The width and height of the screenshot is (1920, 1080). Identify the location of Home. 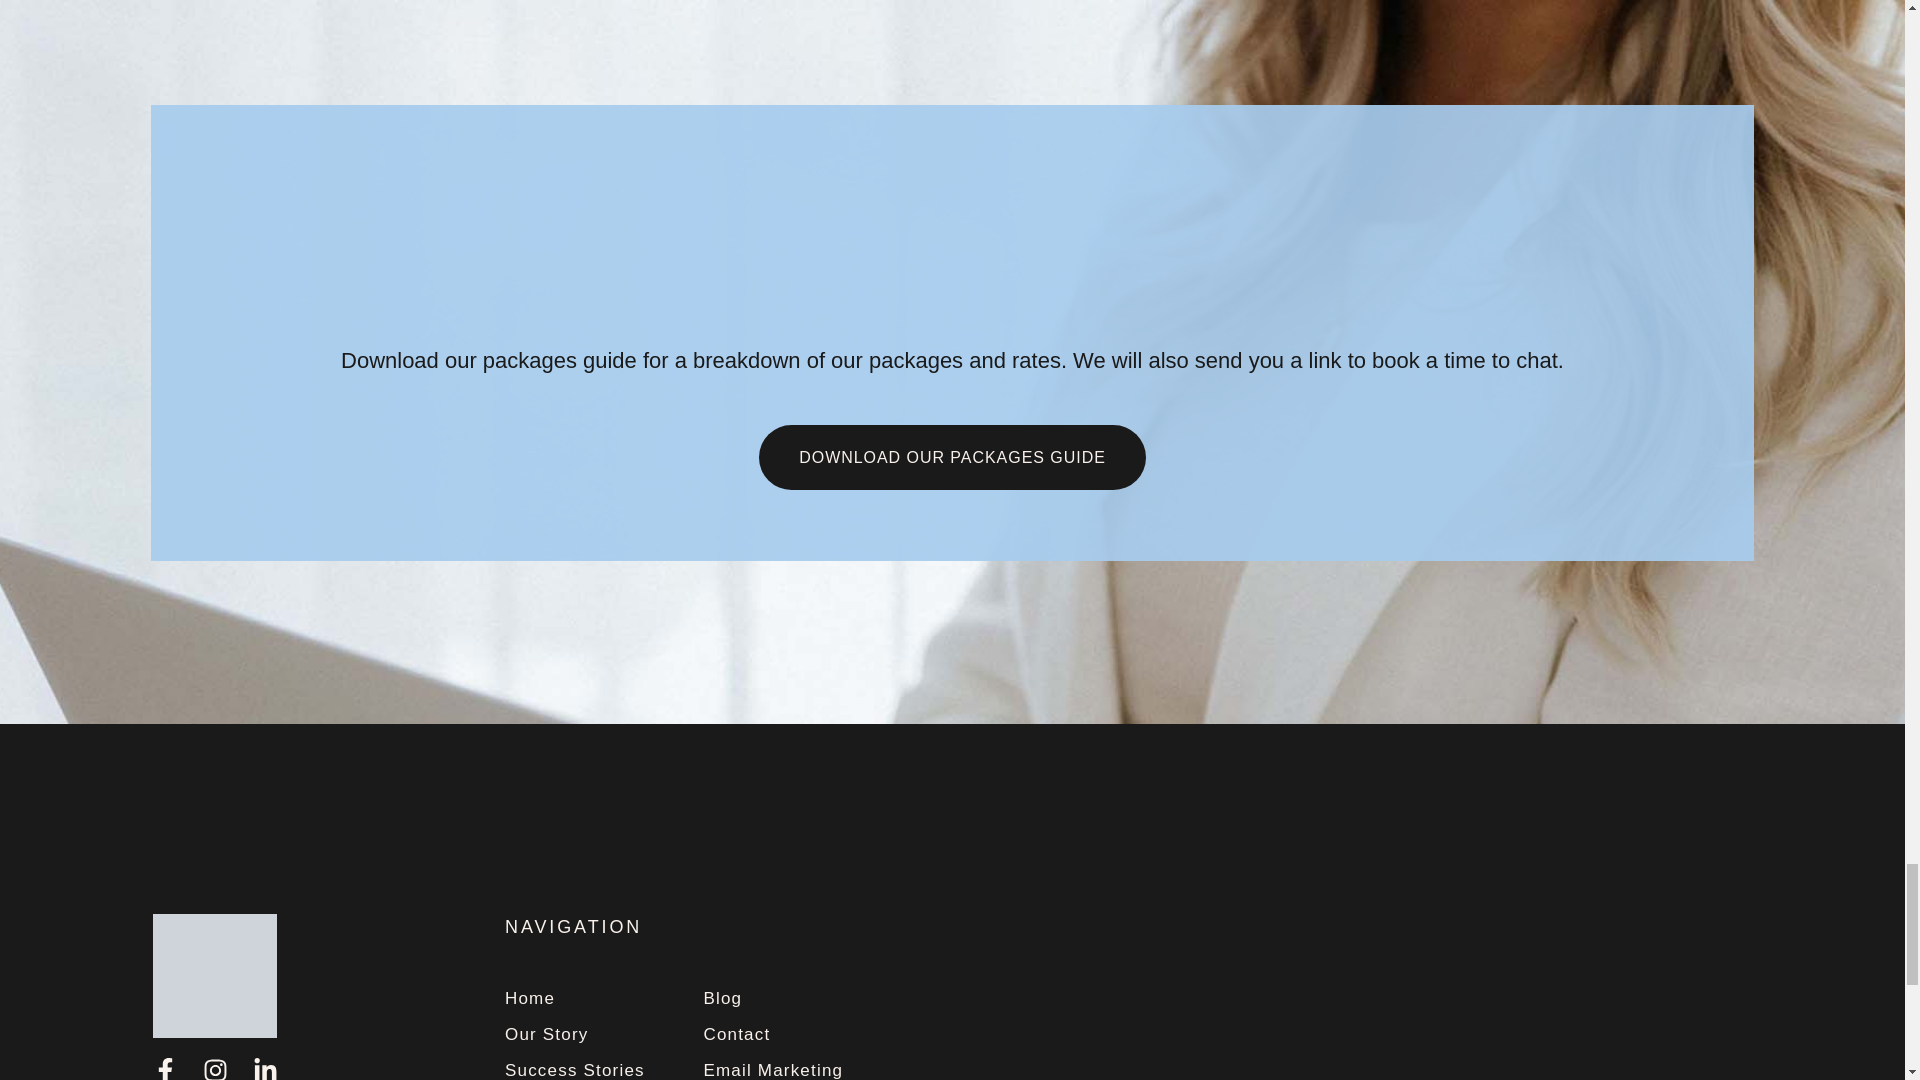
(574, 999).